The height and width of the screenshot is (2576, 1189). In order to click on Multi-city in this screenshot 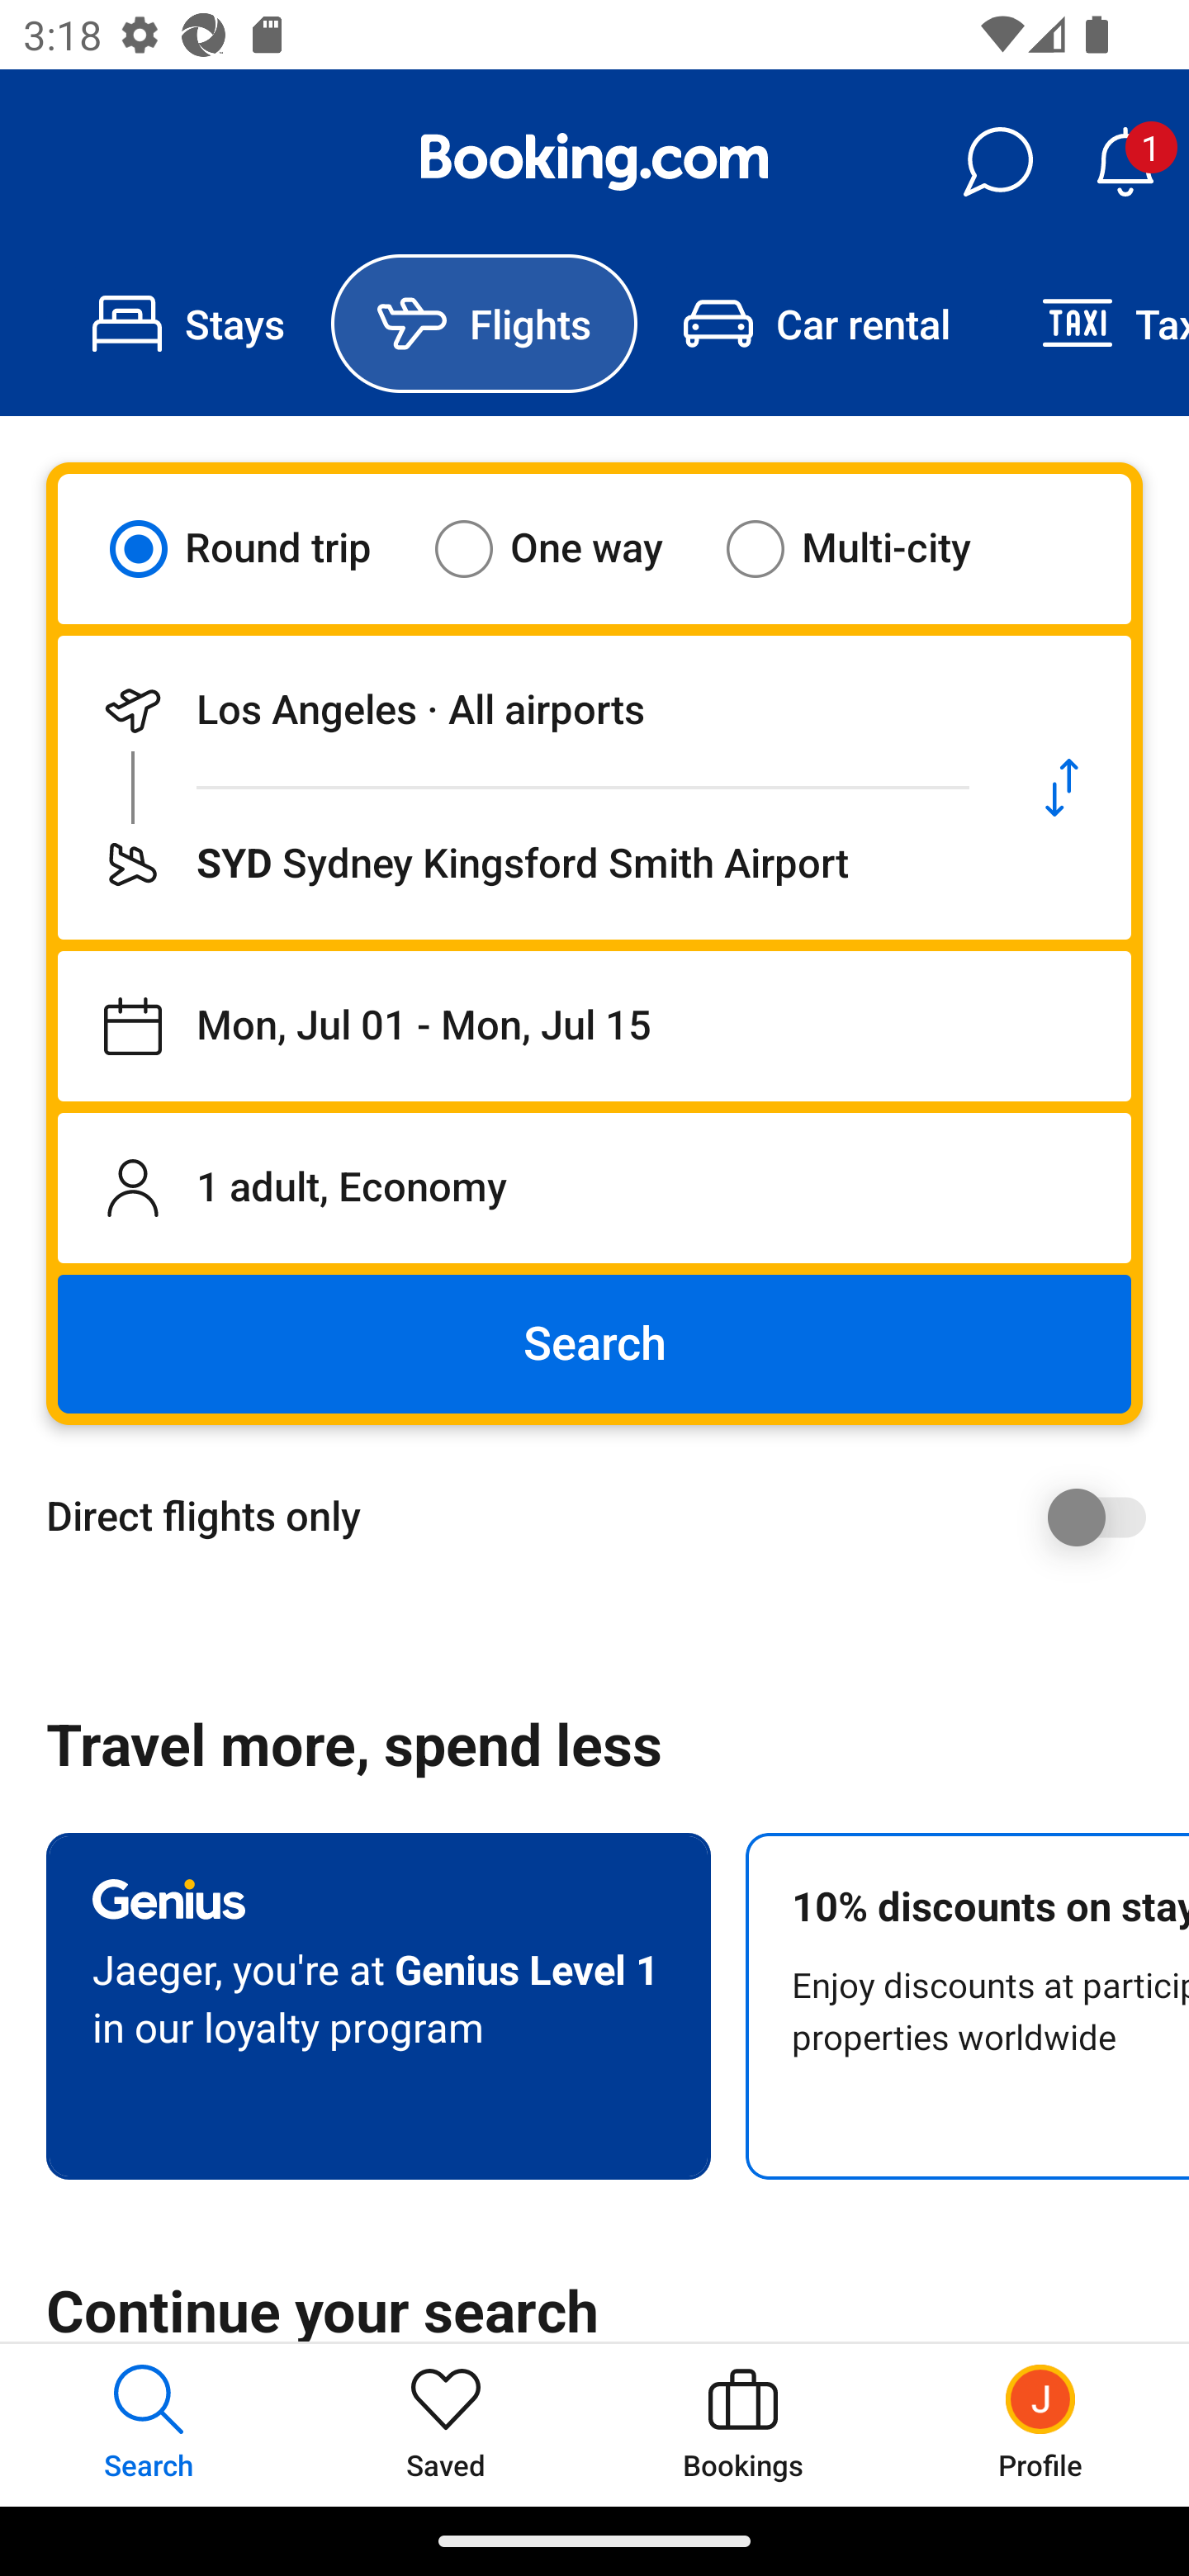, I will do `click(869, 548)`.